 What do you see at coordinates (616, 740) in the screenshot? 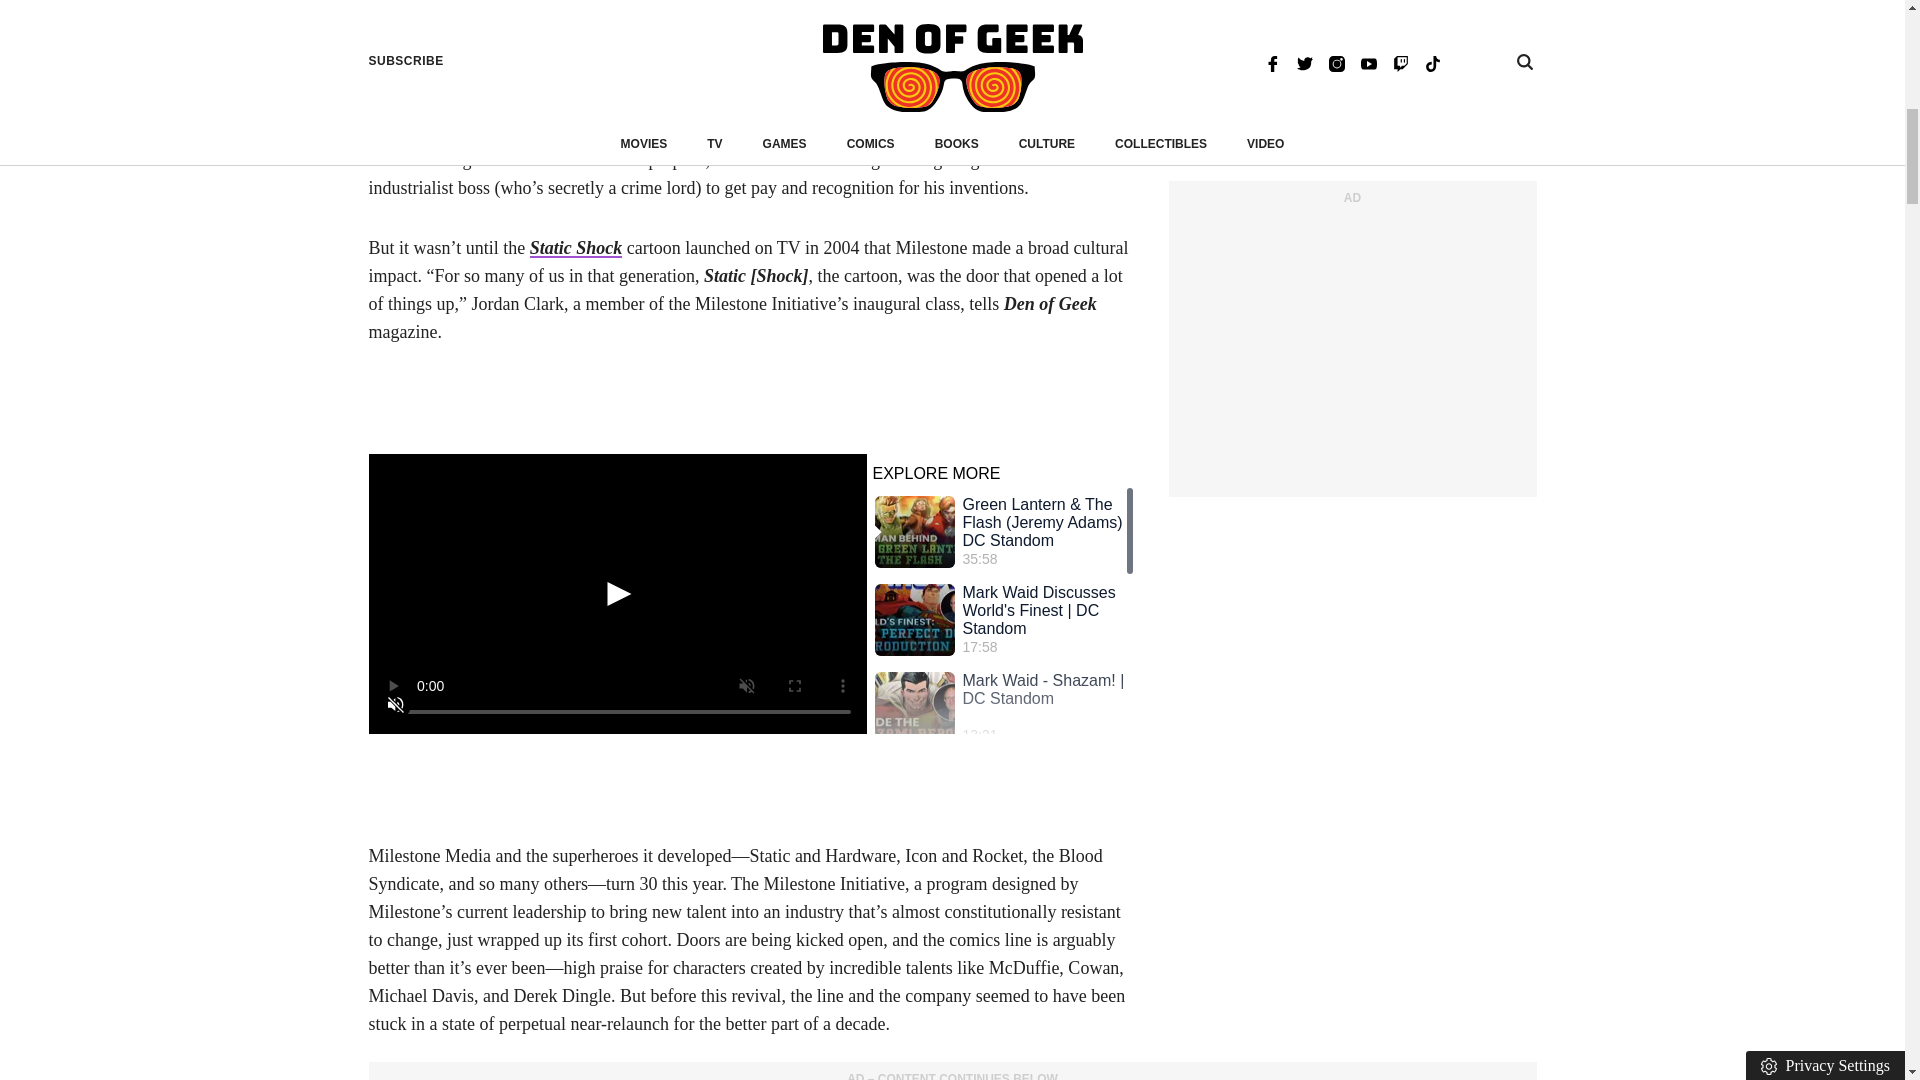
I see `50` at bounding box center [616, 740].